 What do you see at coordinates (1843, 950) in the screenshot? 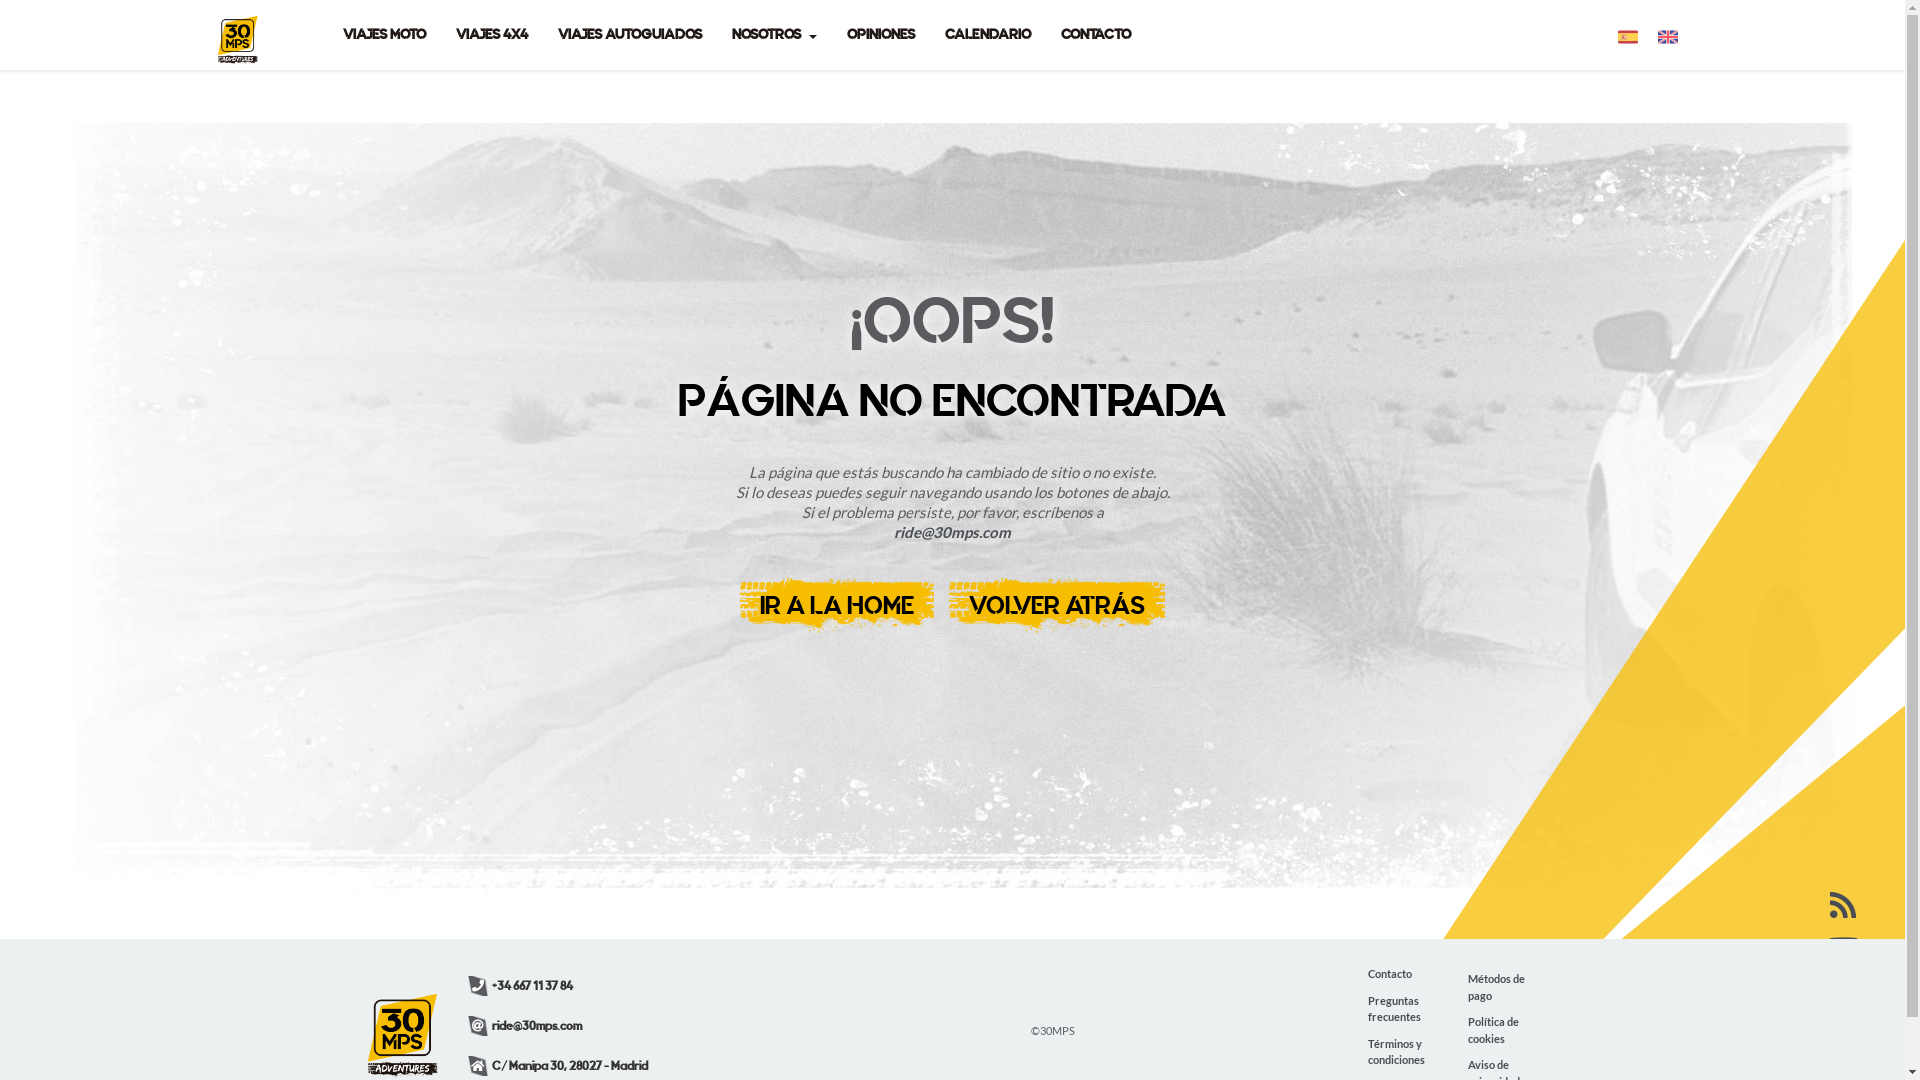
I see `Youtube` at bounding box center [1843, 950].